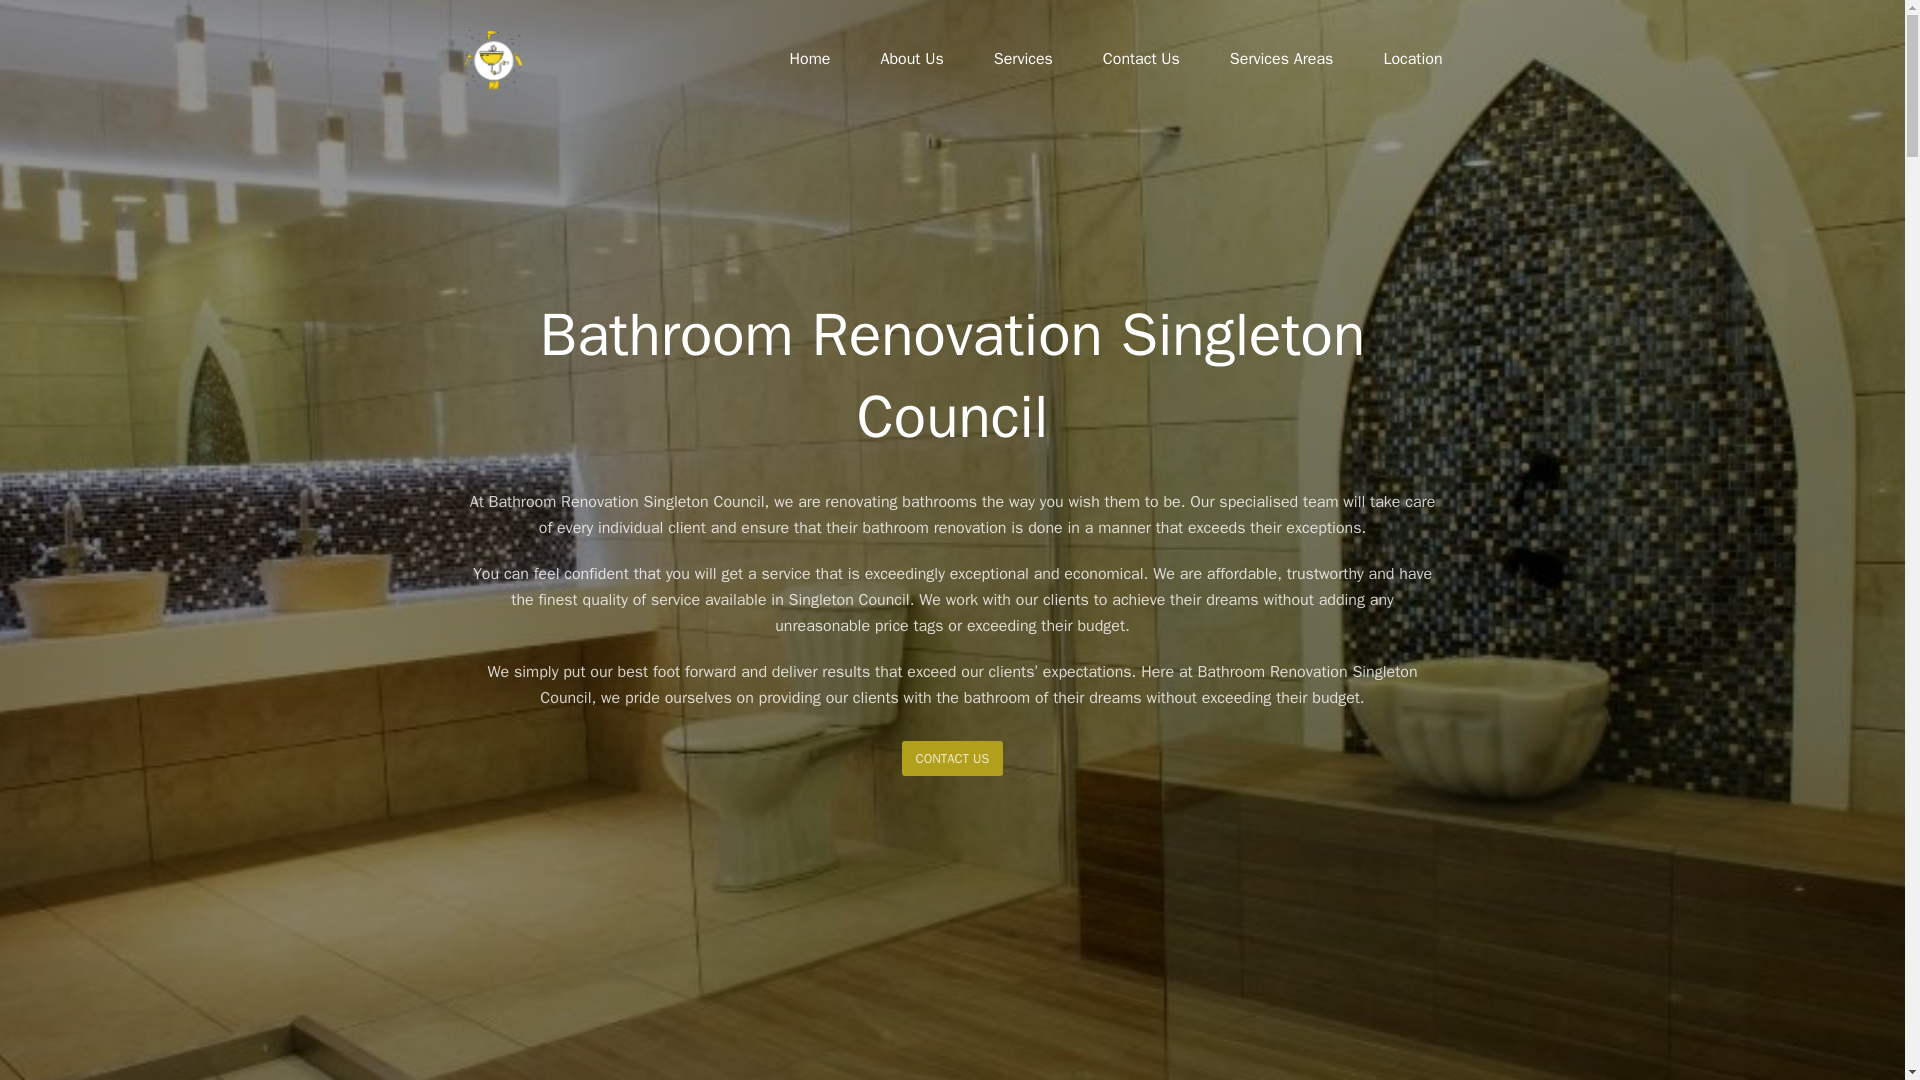 The width and height of the screenshot is (1920, 1080). What do you see at coordinates (912, 60) in the screenshot?
I see `About Us` at bounding box center [912, 60].